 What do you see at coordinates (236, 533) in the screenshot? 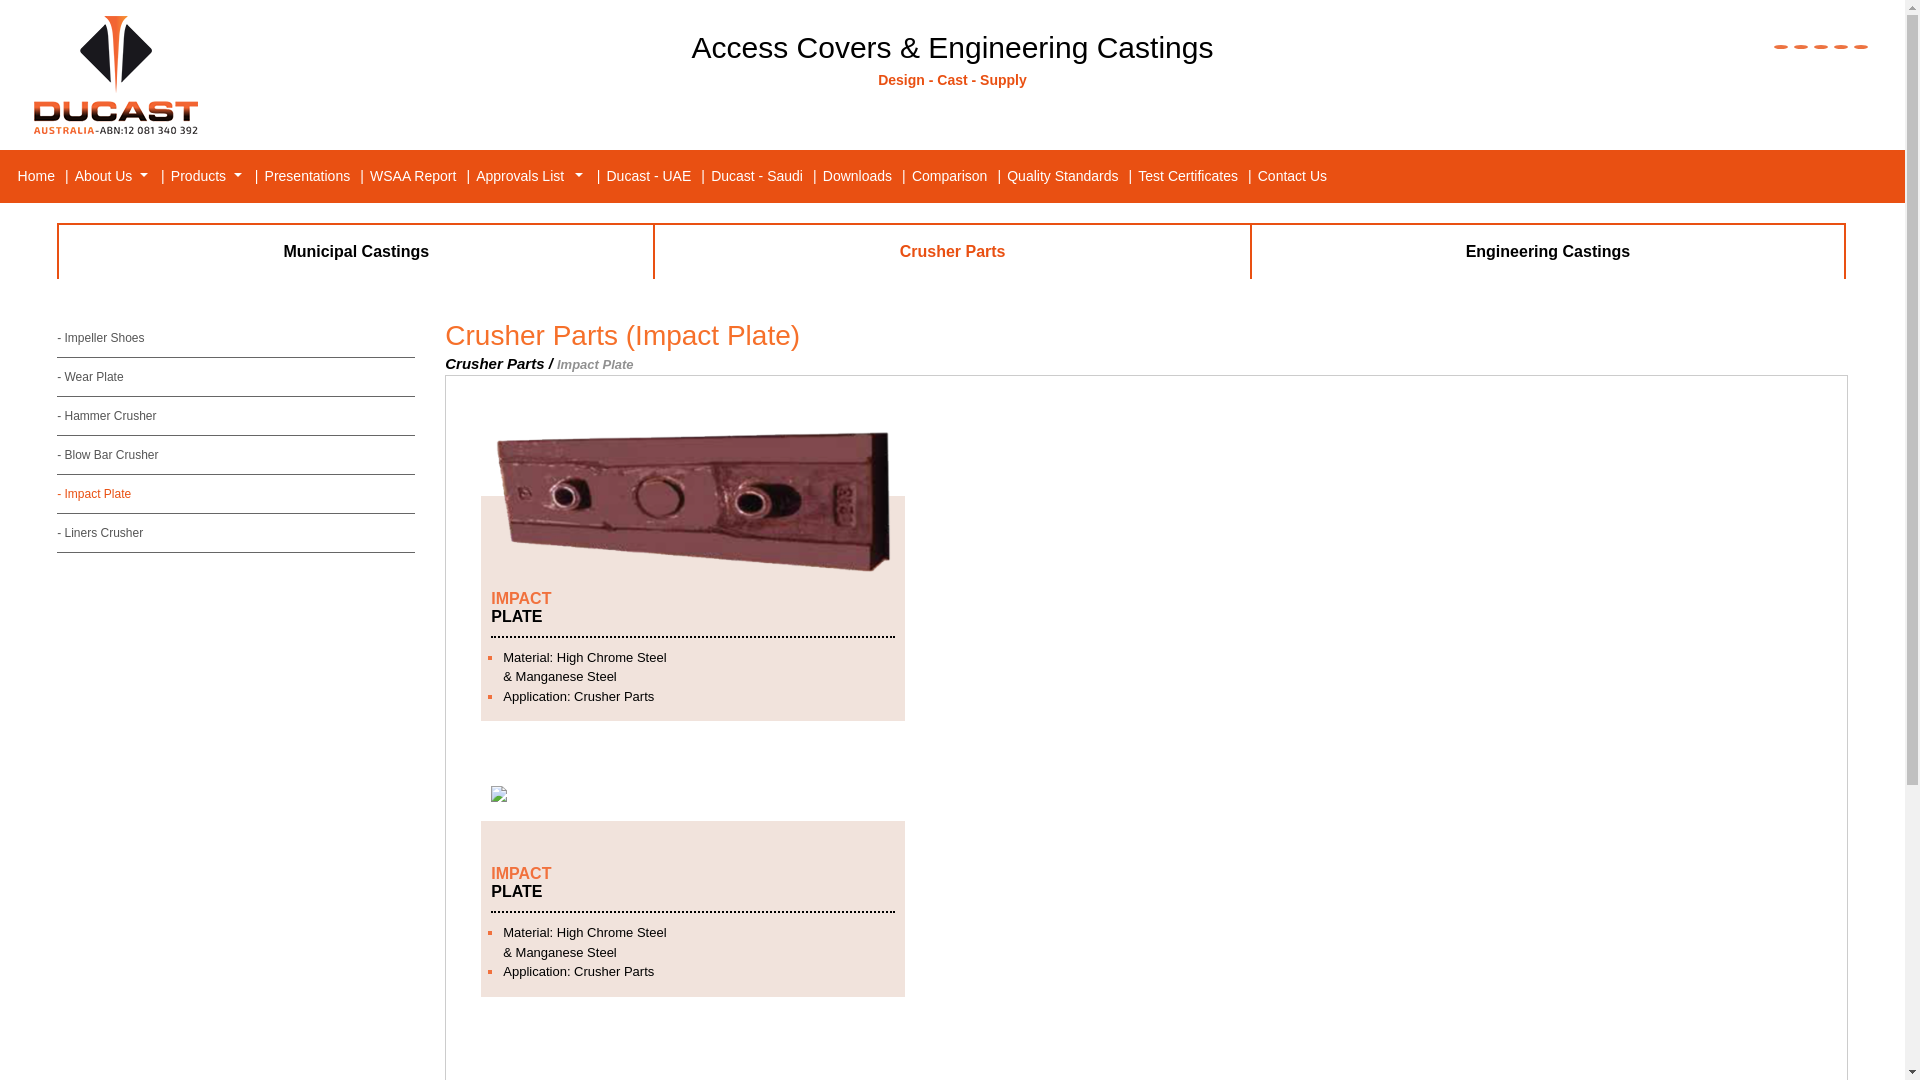
I see `- Liners Crusher` at bounding box center [236, 533].